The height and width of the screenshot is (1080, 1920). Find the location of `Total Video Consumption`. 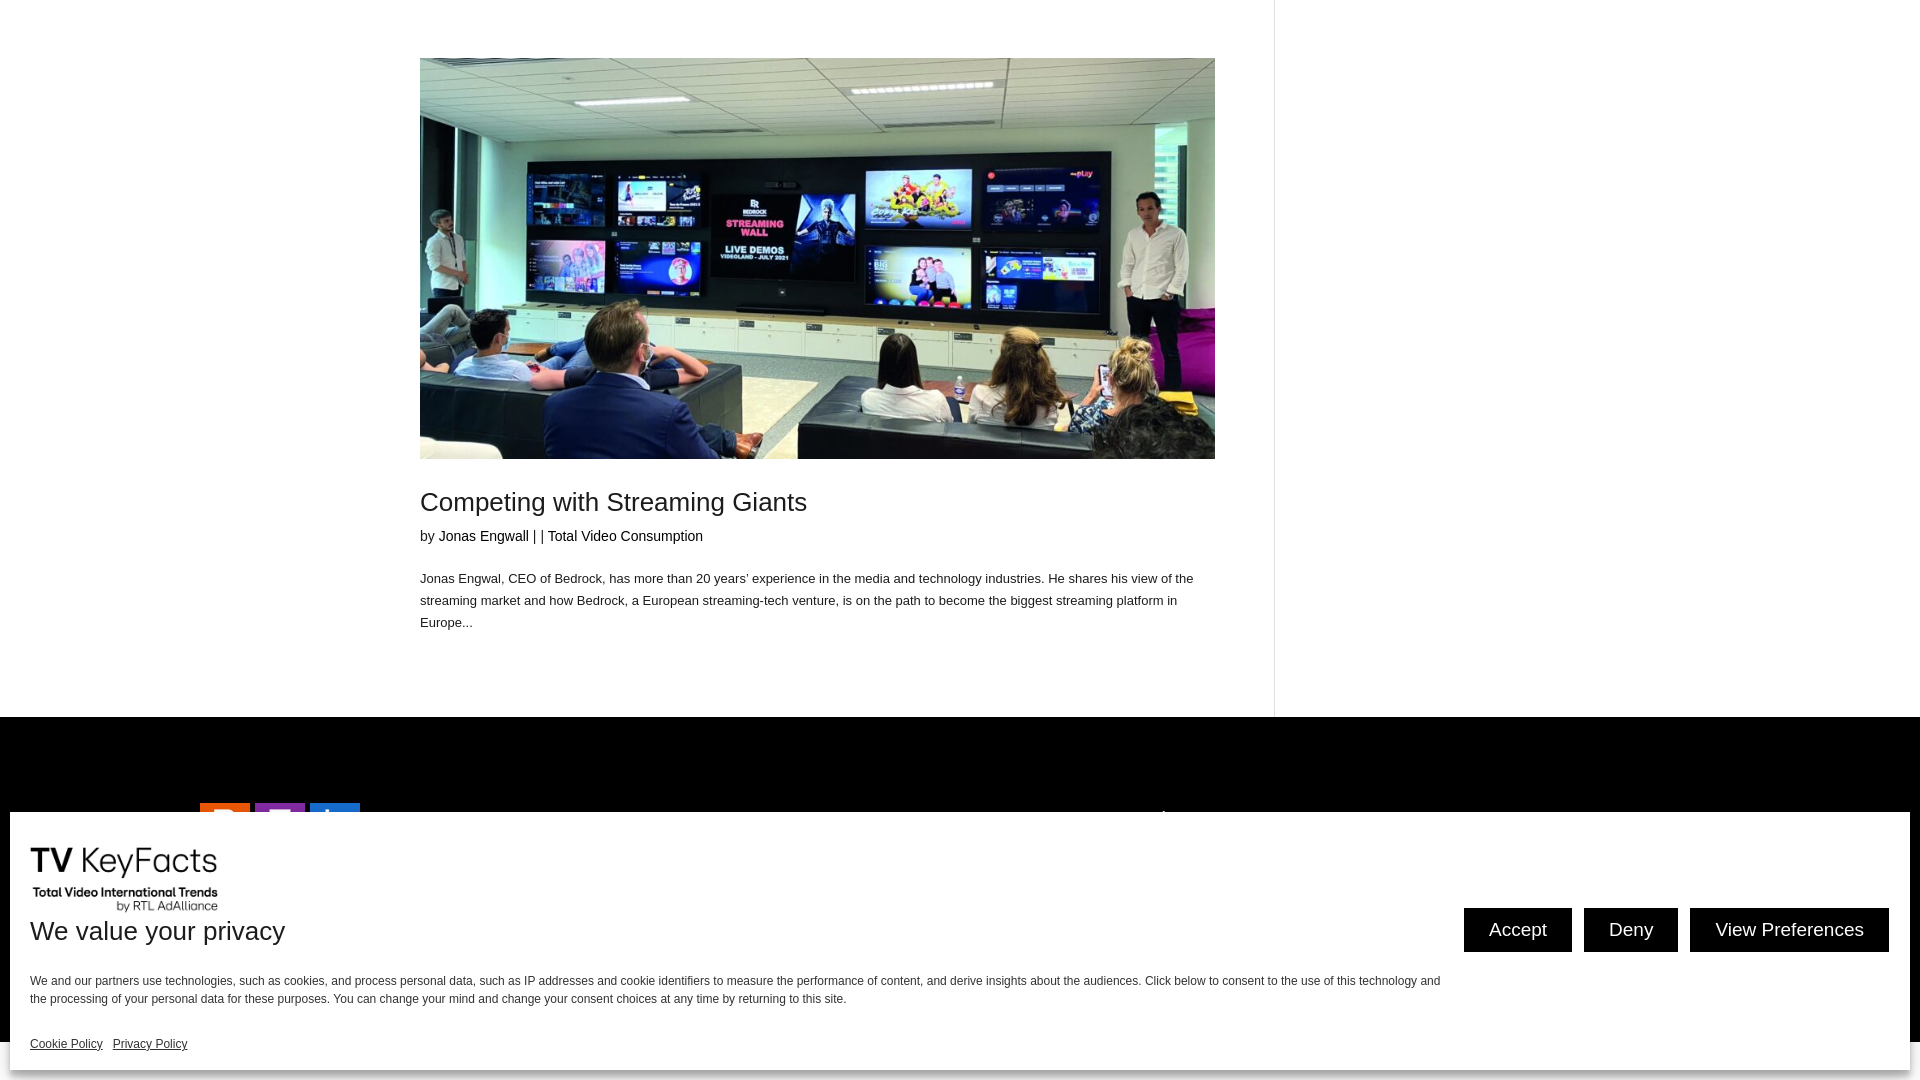

Total Video Consumption is located at coordinates (624, 536).